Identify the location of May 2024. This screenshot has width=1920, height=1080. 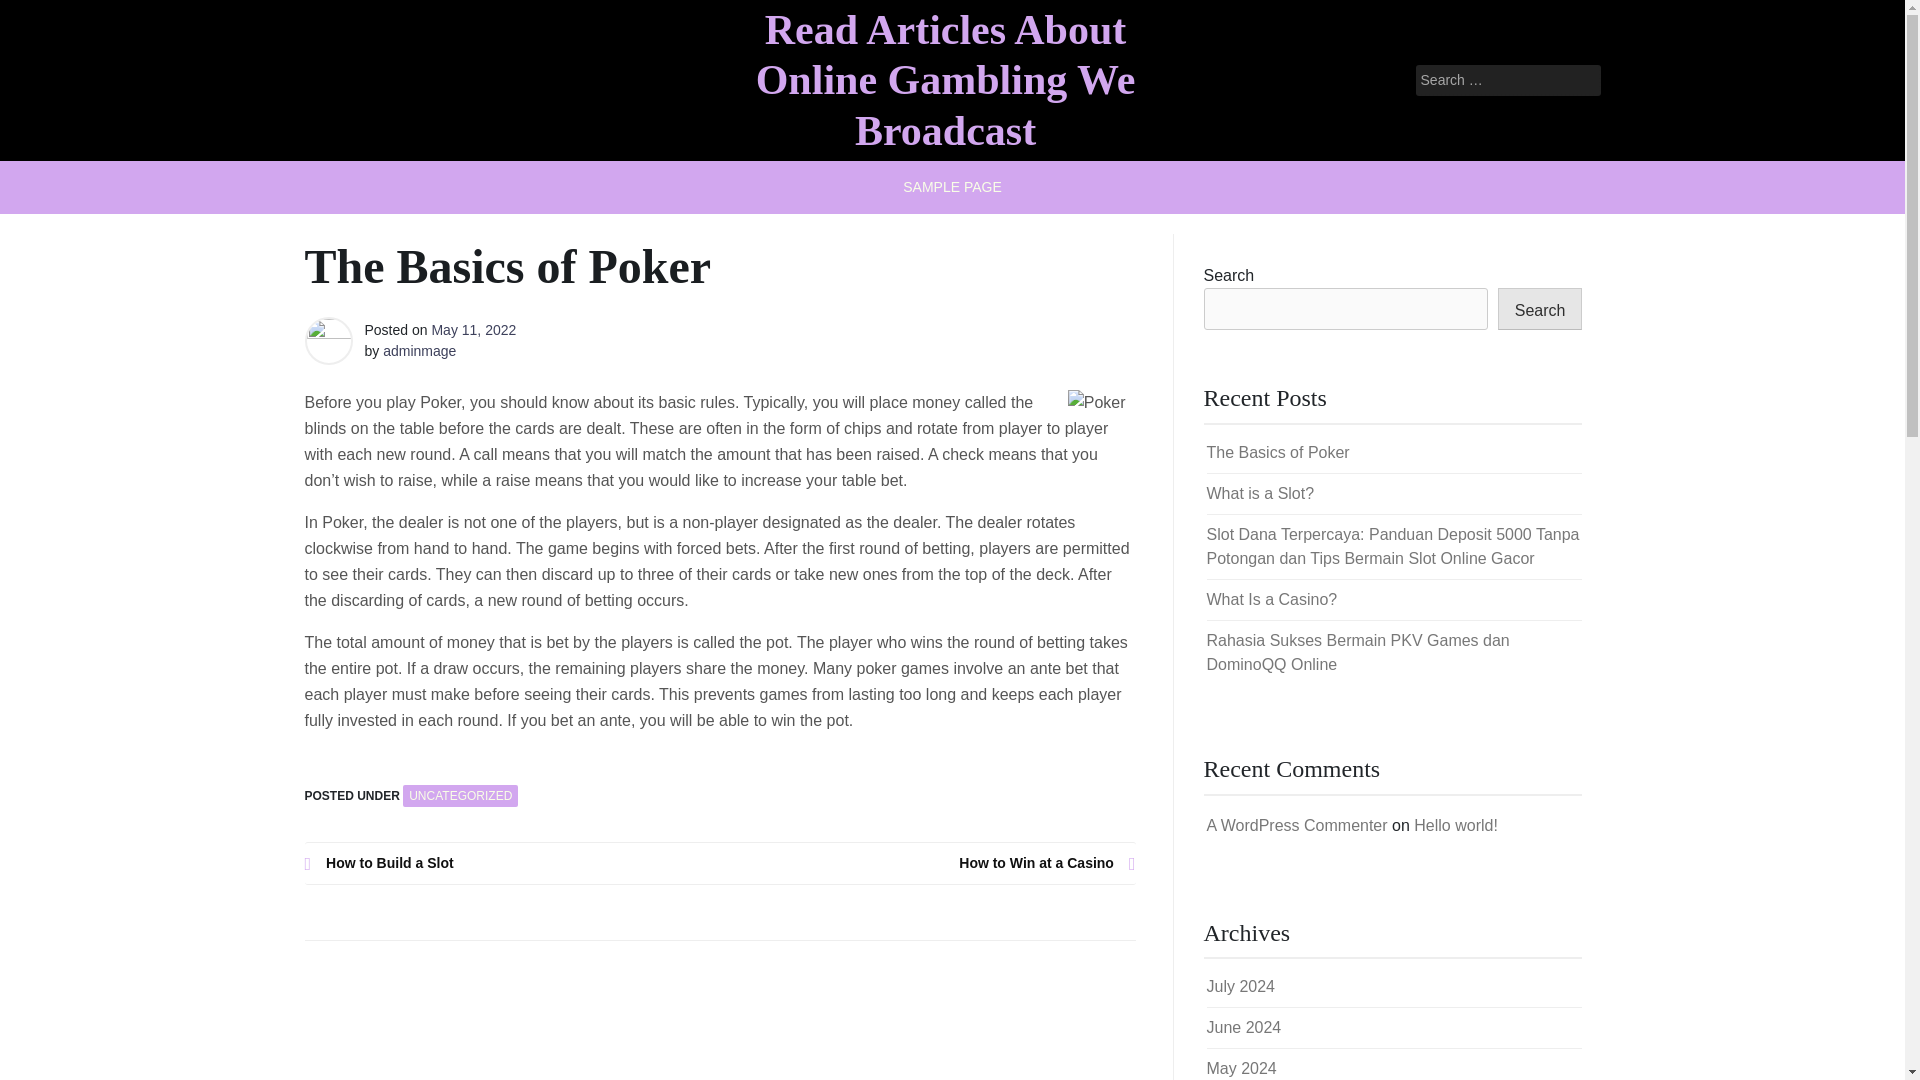
(1240, 1068).